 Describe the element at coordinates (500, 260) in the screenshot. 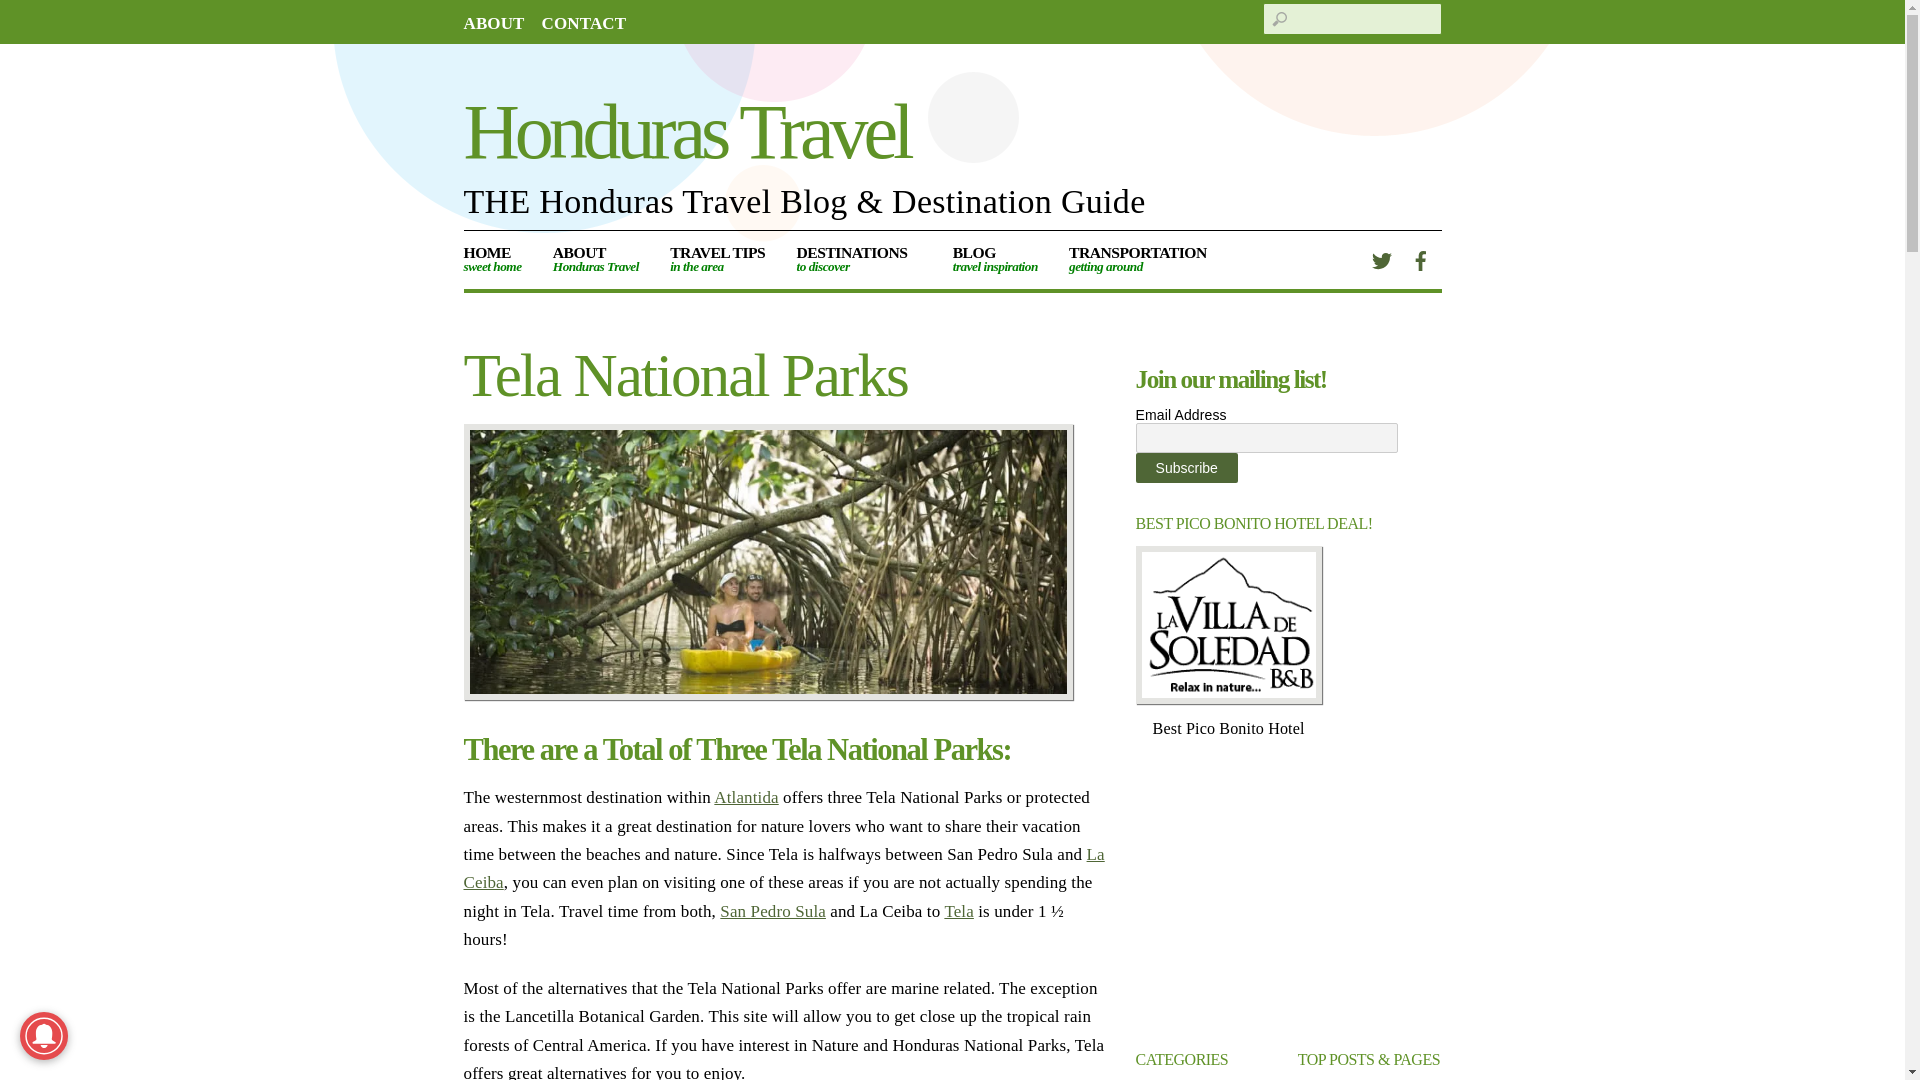

I see `sweet home` at that location.